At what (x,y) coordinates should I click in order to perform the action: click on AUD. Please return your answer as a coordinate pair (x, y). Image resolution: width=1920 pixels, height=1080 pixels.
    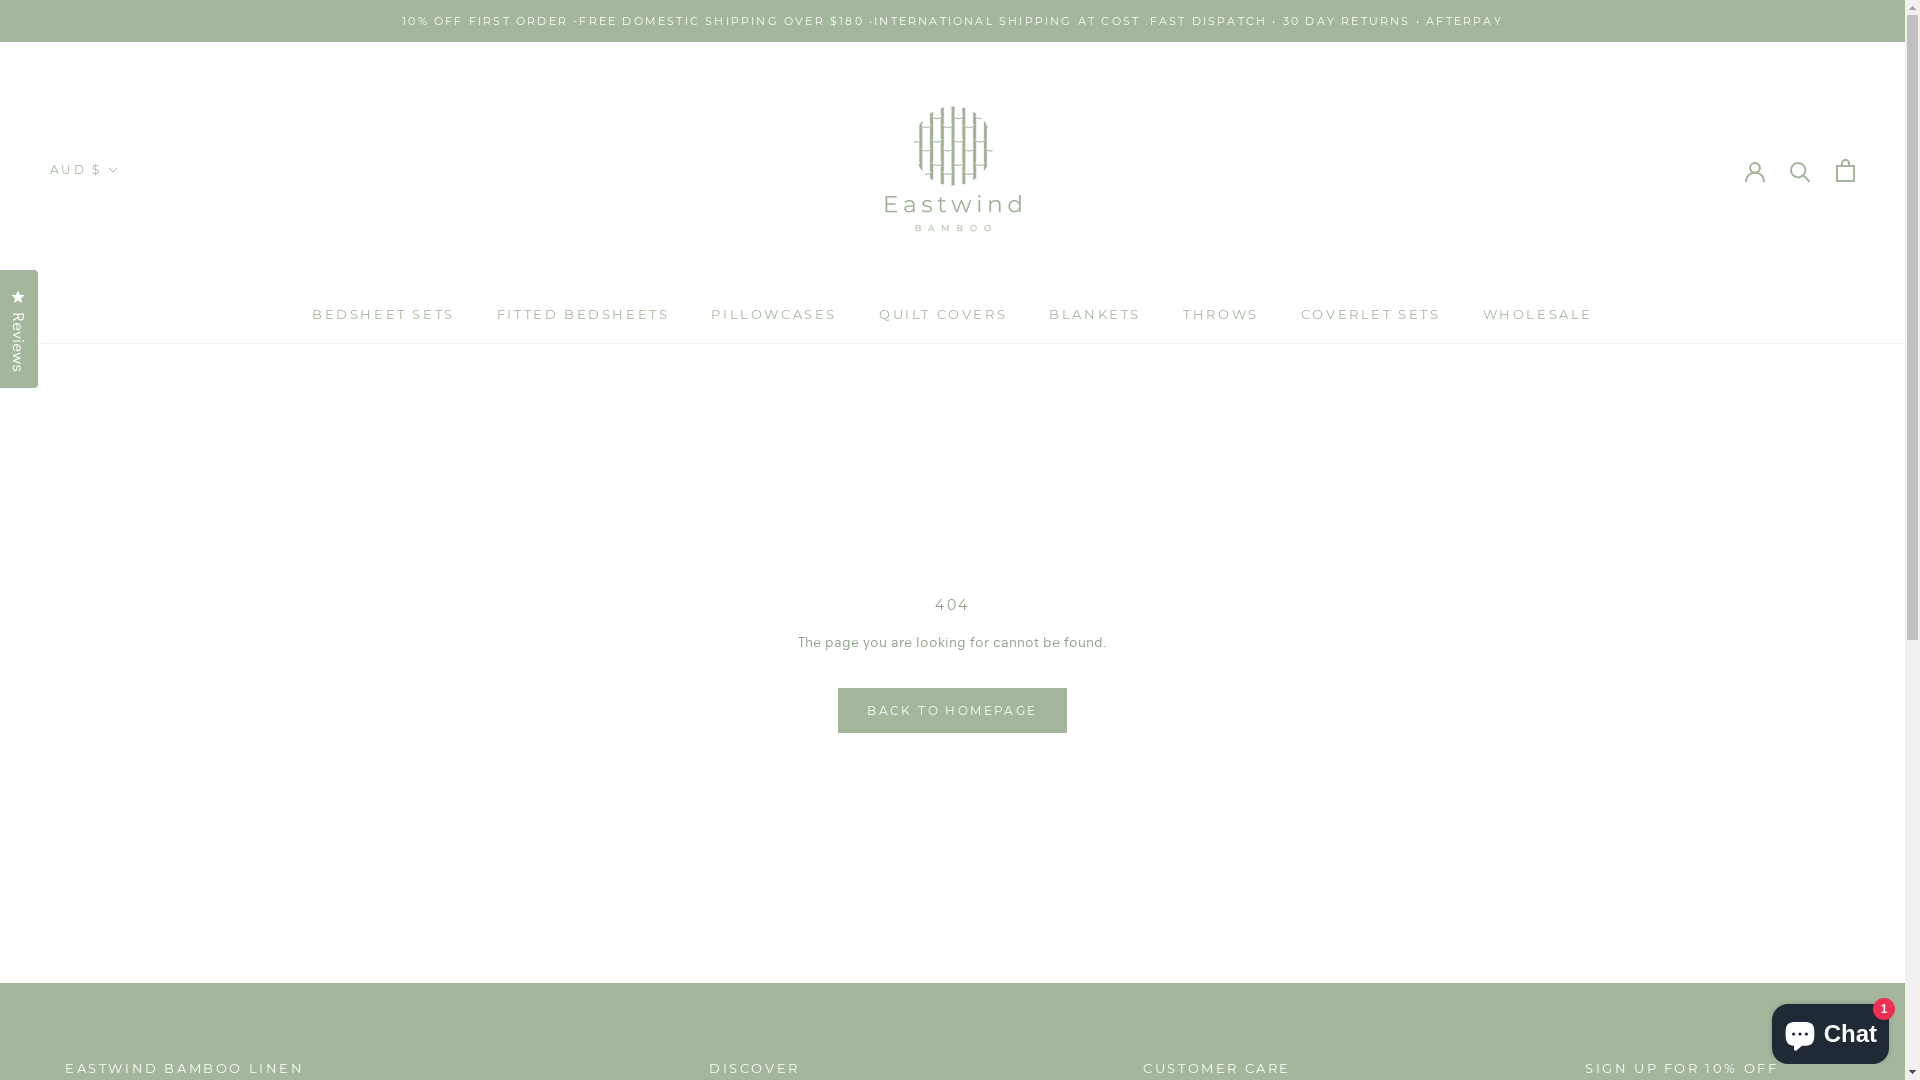
    Looking at the image, I should click on (108, 215).